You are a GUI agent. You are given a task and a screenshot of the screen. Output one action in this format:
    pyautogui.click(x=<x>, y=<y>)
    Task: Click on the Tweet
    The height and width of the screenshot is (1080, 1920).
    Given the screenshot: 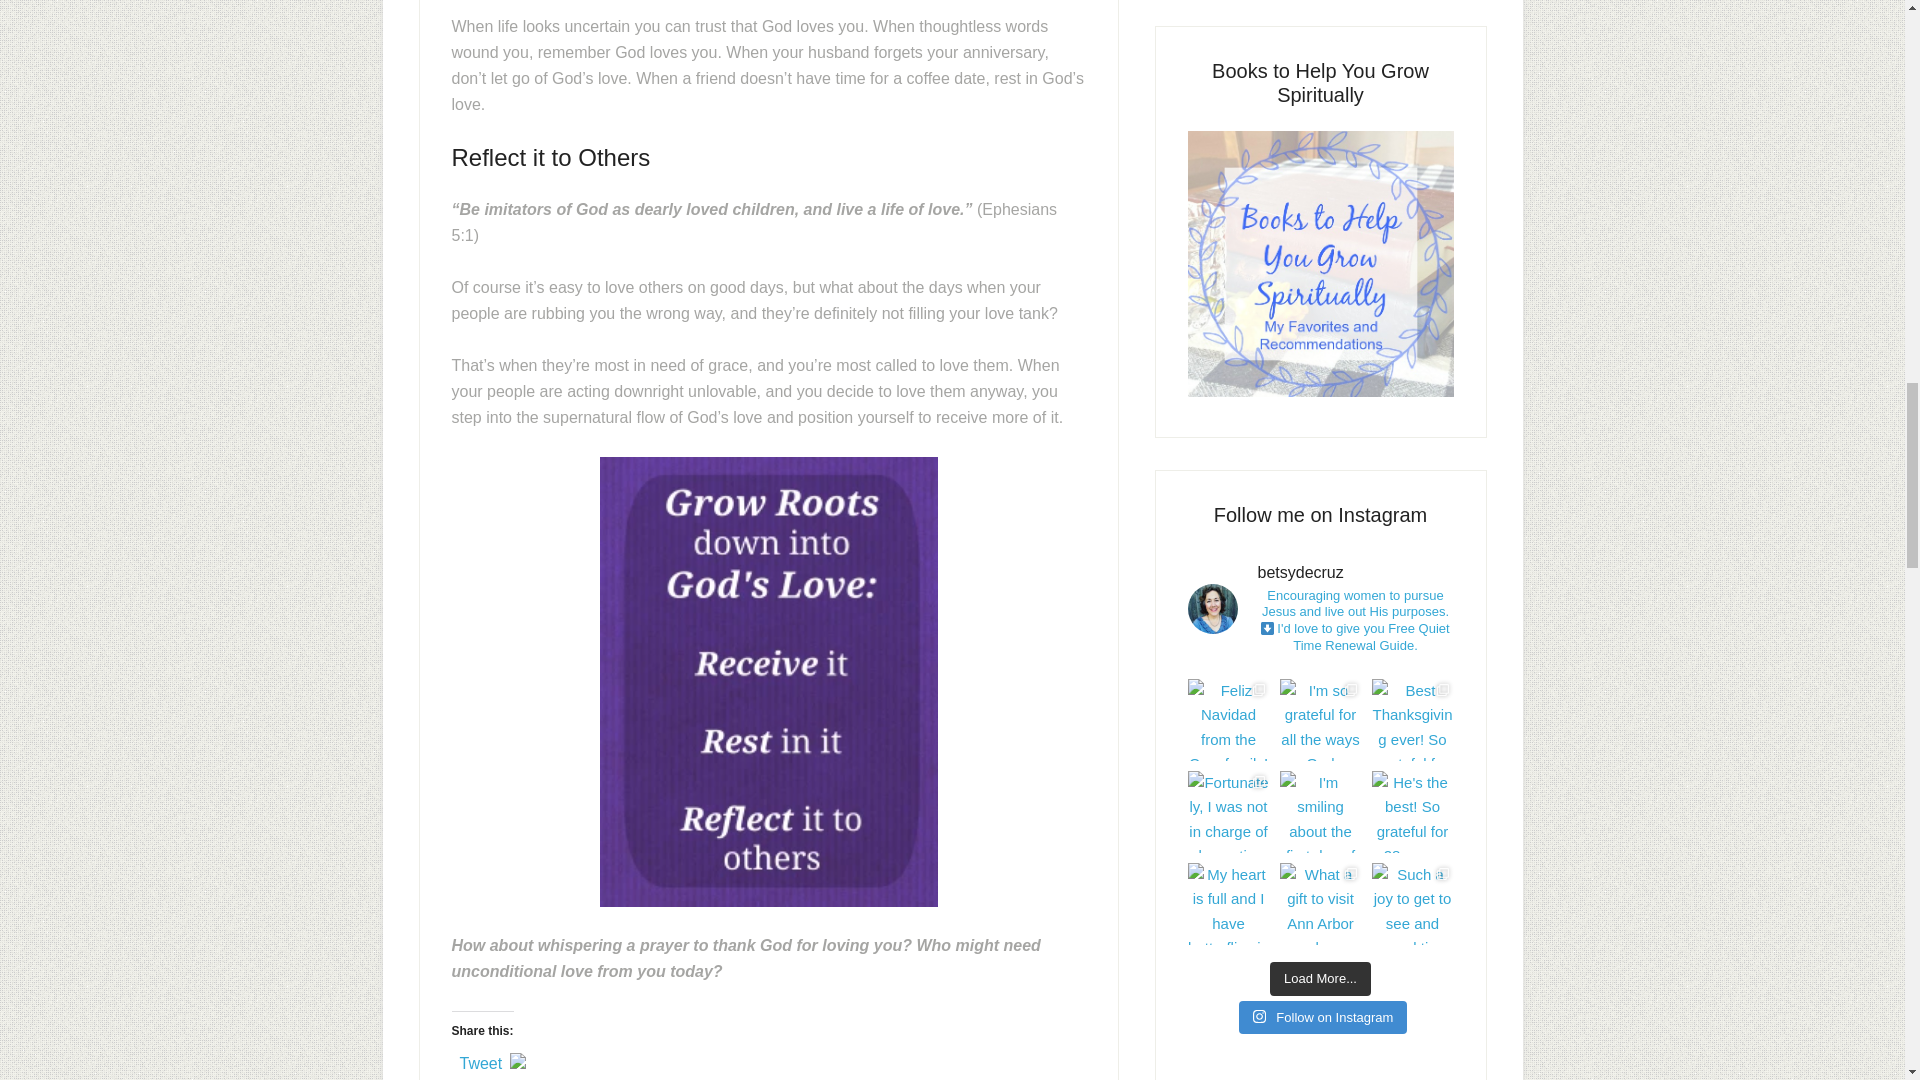 What is the action you would take?
    pyautogui.click(x=482, y=1060)
    